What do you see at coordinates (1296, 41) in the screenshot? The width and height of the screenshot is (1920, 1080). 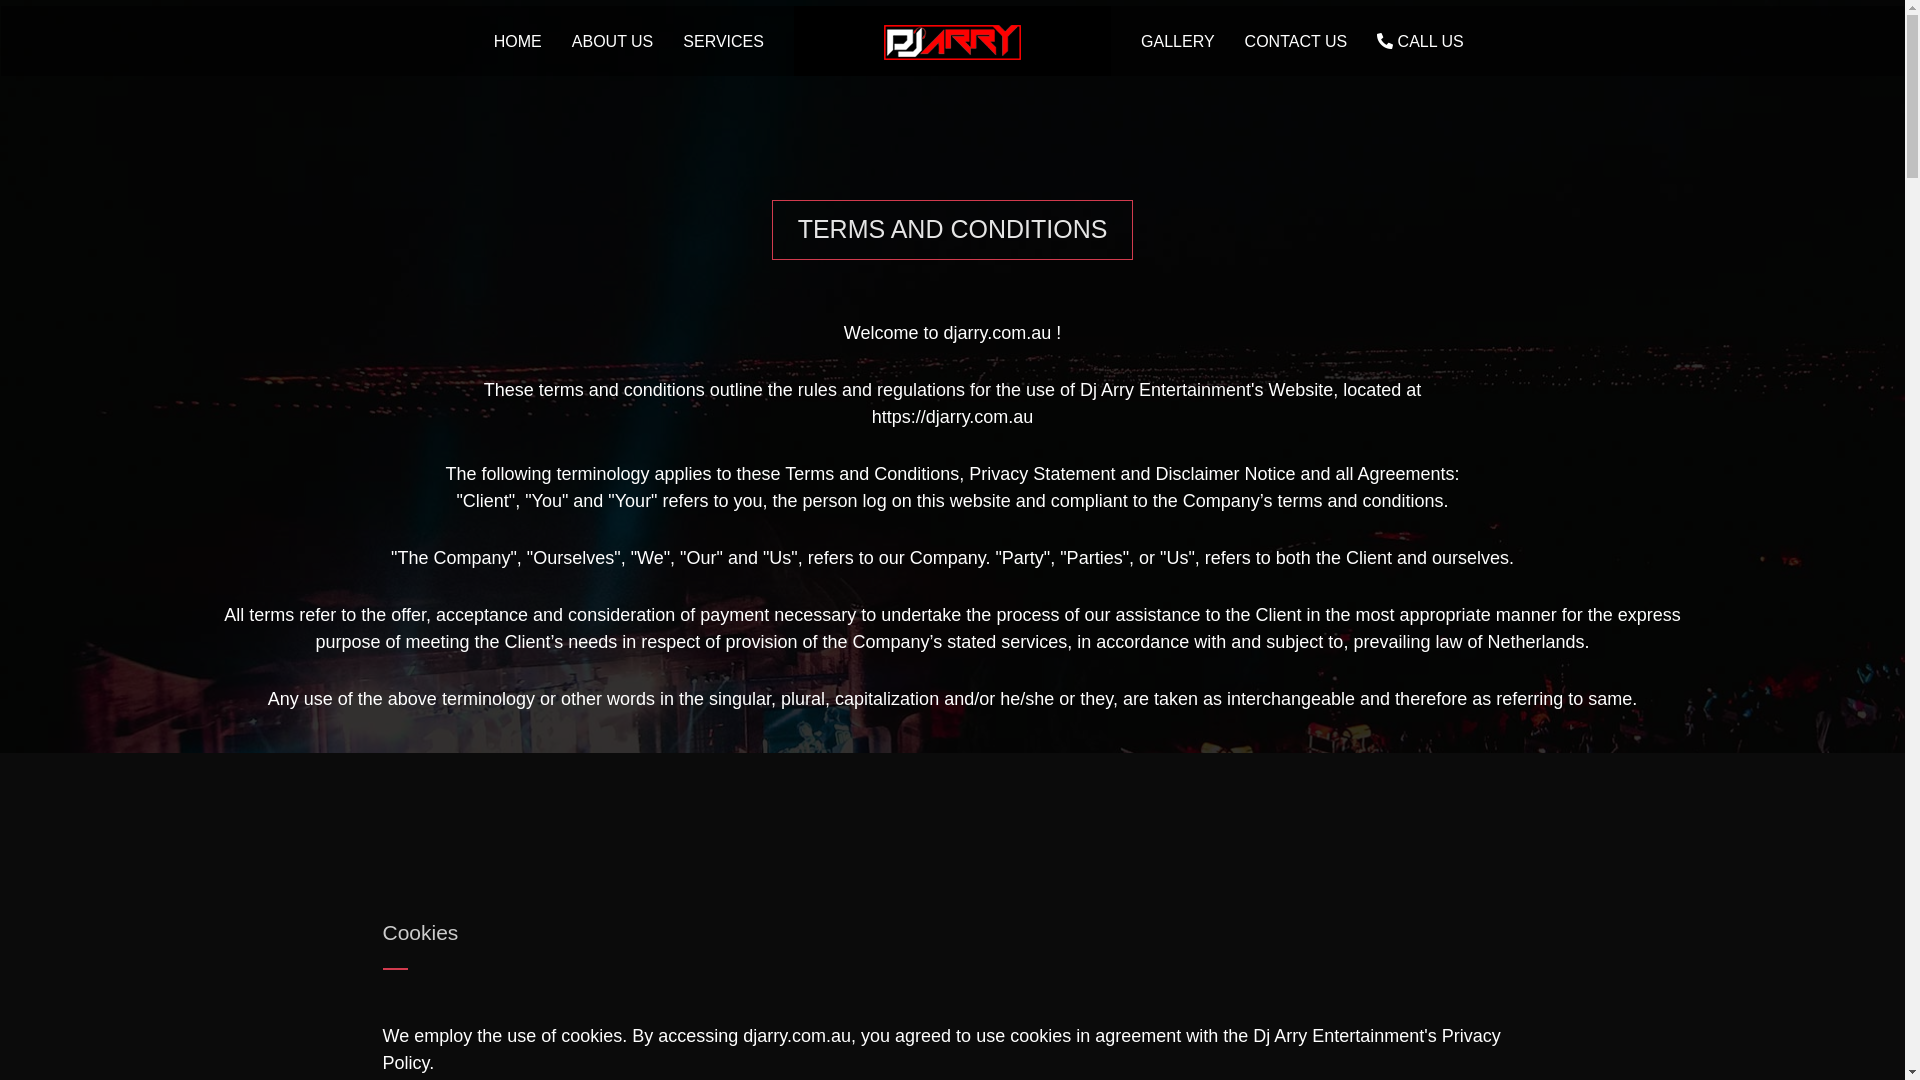 I see `CONTACT US` at bounding box center [1296, 41].